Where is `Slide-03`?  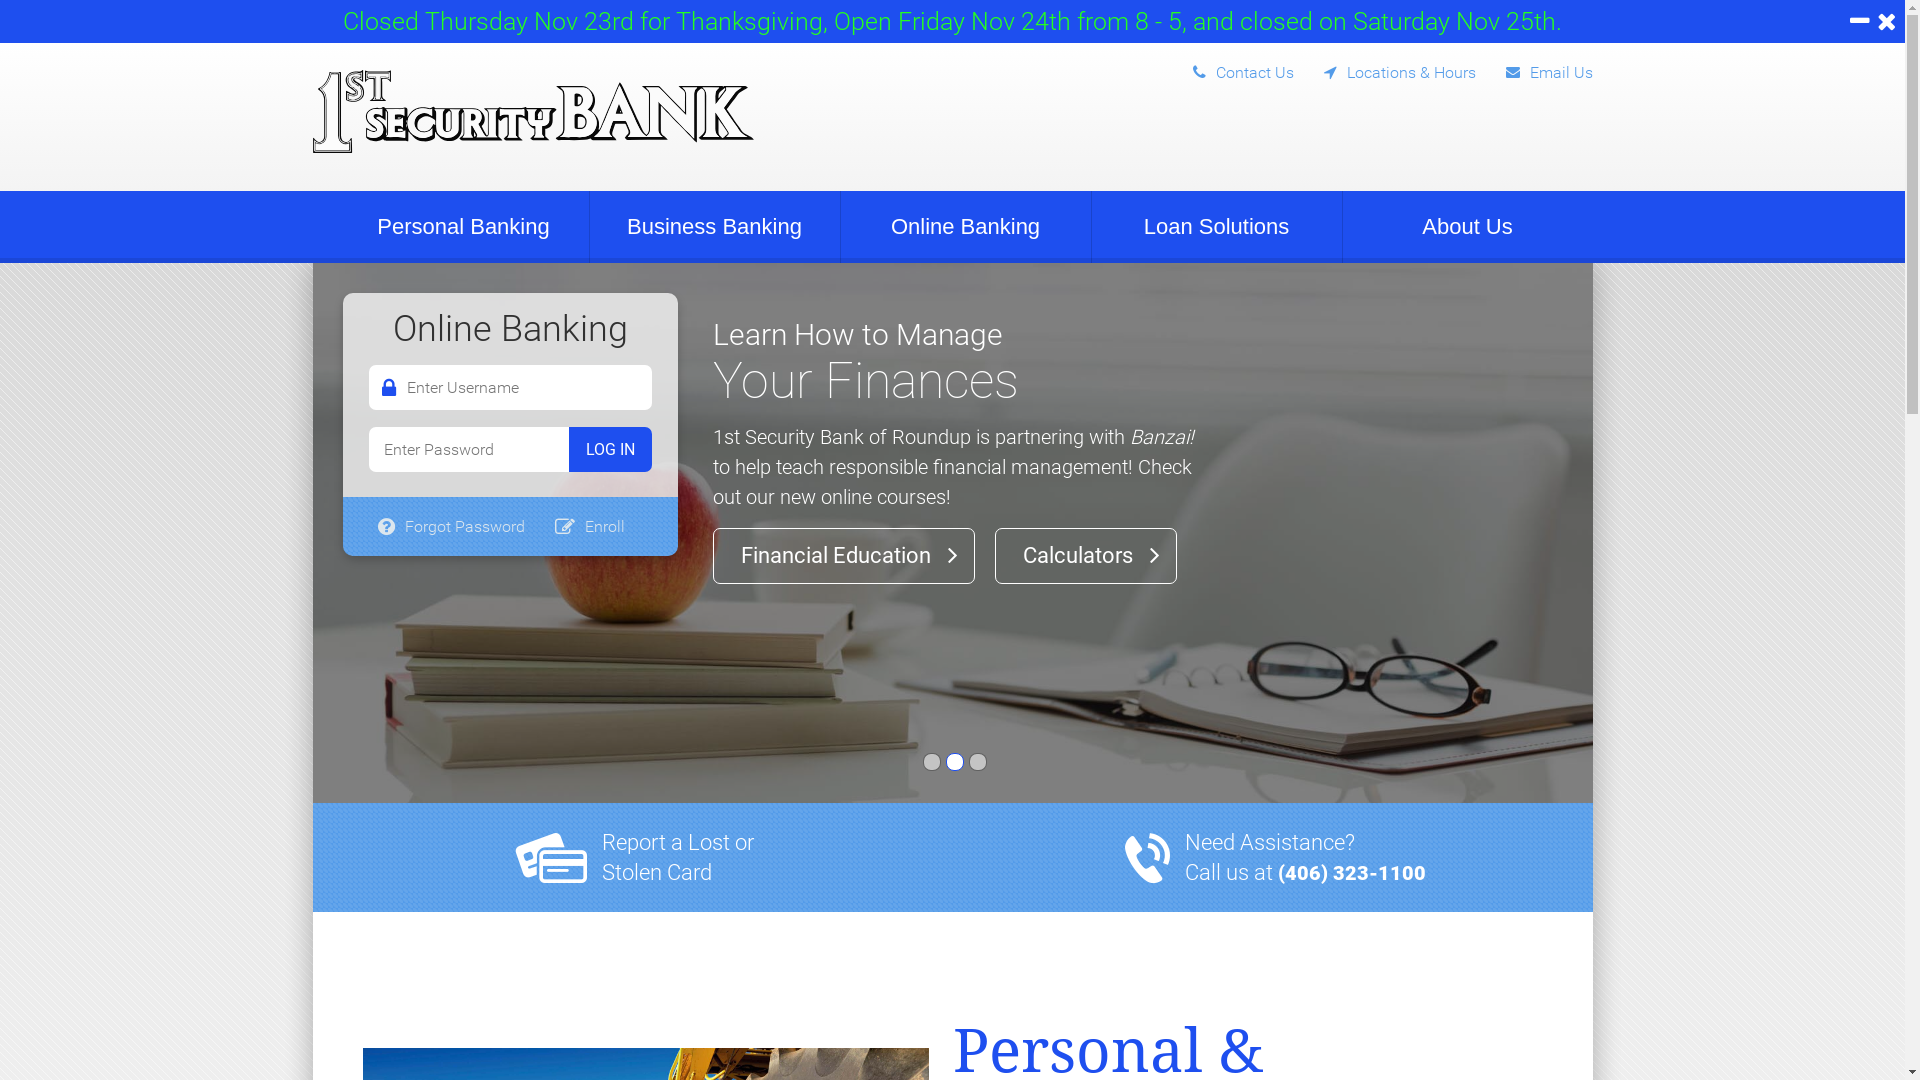 Slide-03 is located at coordinates (977, 762).